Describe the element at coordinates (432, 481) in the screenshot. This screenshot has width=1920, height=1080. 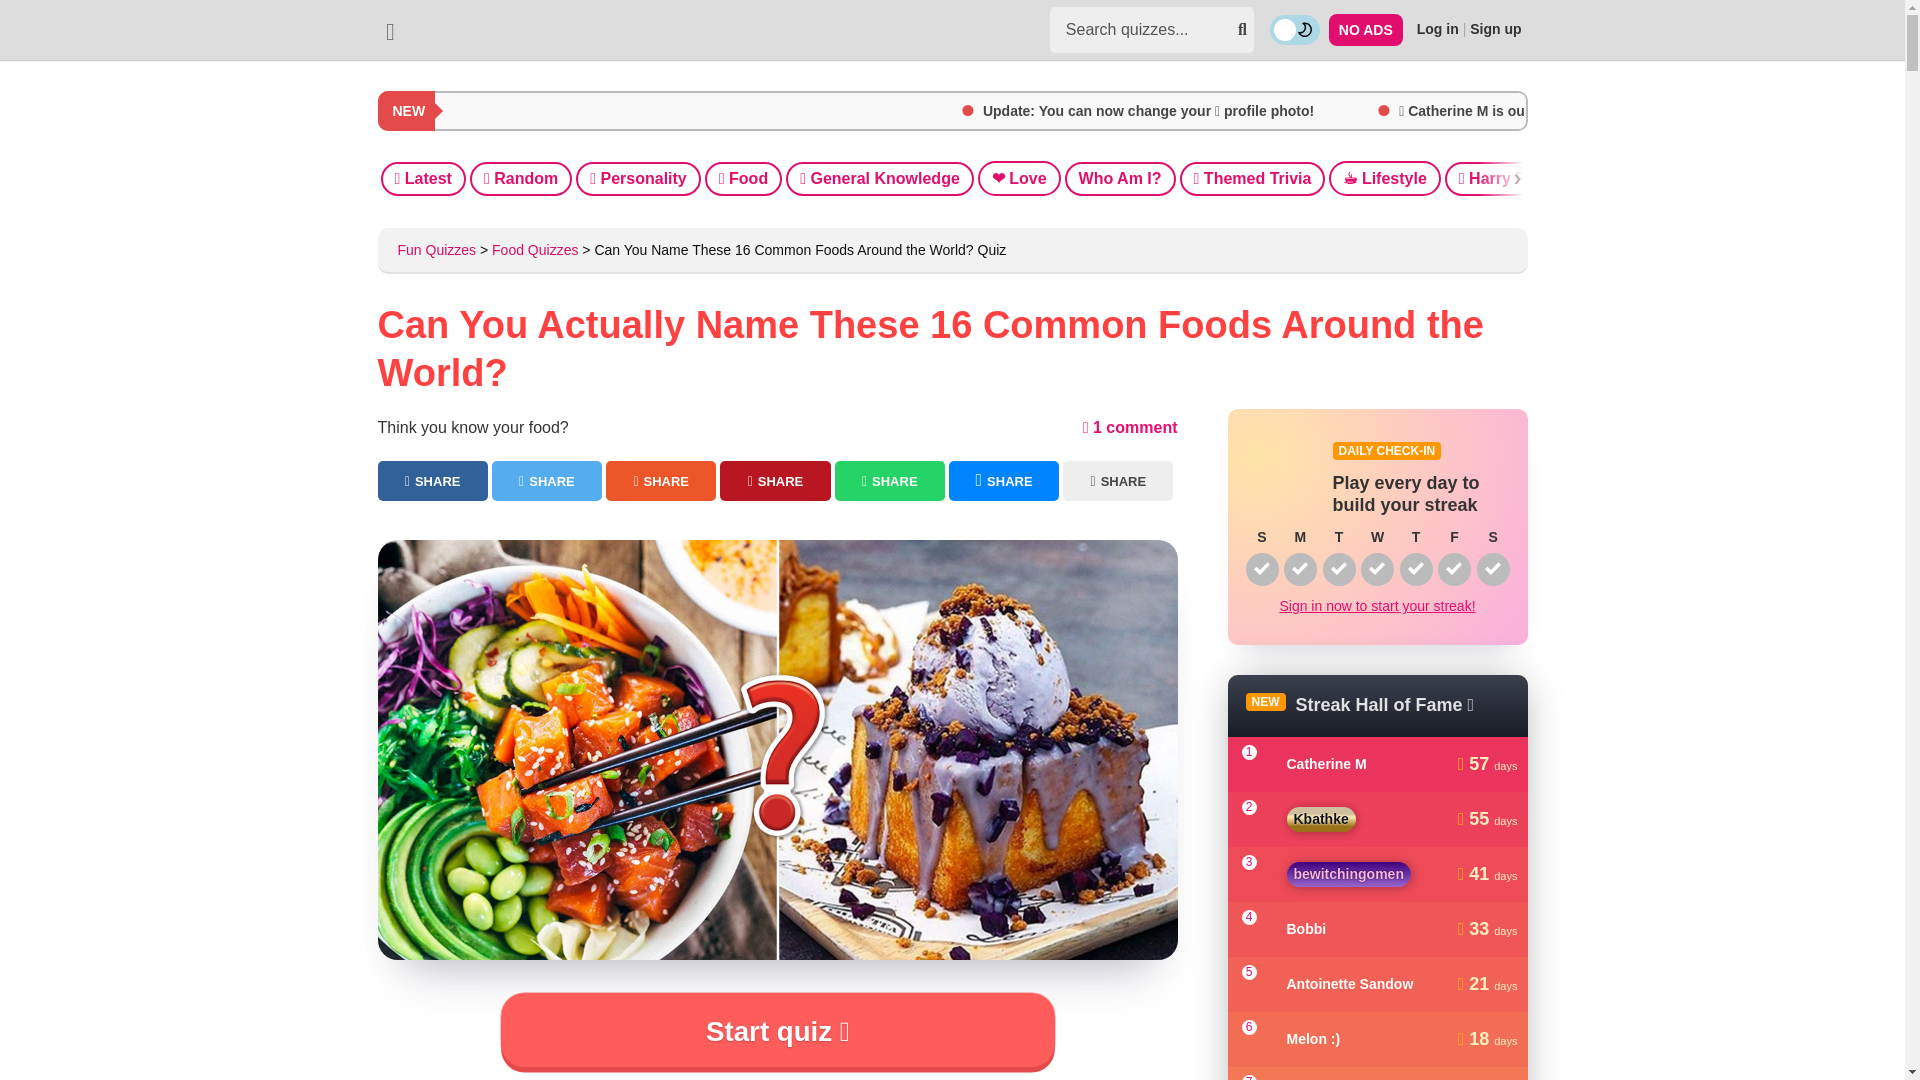
I see `Share this quiz on Facebook` at that location.